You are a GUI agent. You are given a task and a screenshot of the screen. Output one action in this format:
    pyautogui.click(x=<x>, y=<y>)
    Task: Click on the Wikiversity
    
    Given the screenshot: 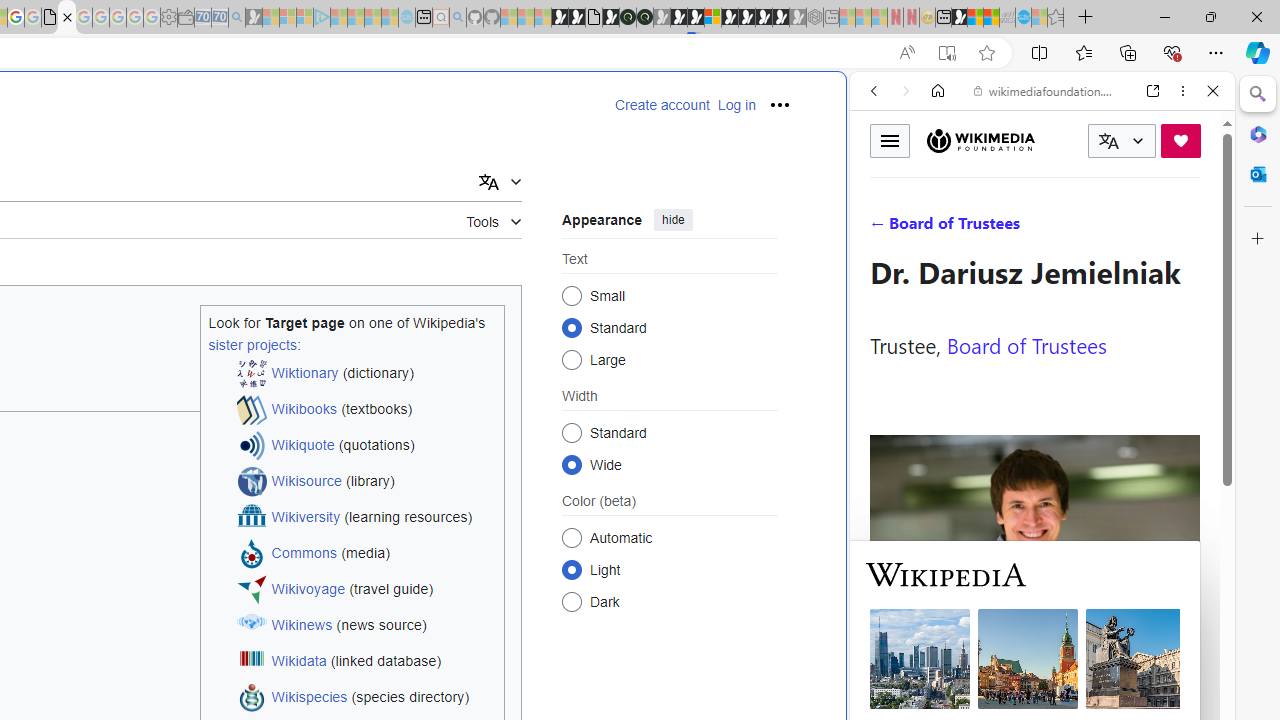 What is the action you would take?
    pyautogui.click(x=306, y=518)
    